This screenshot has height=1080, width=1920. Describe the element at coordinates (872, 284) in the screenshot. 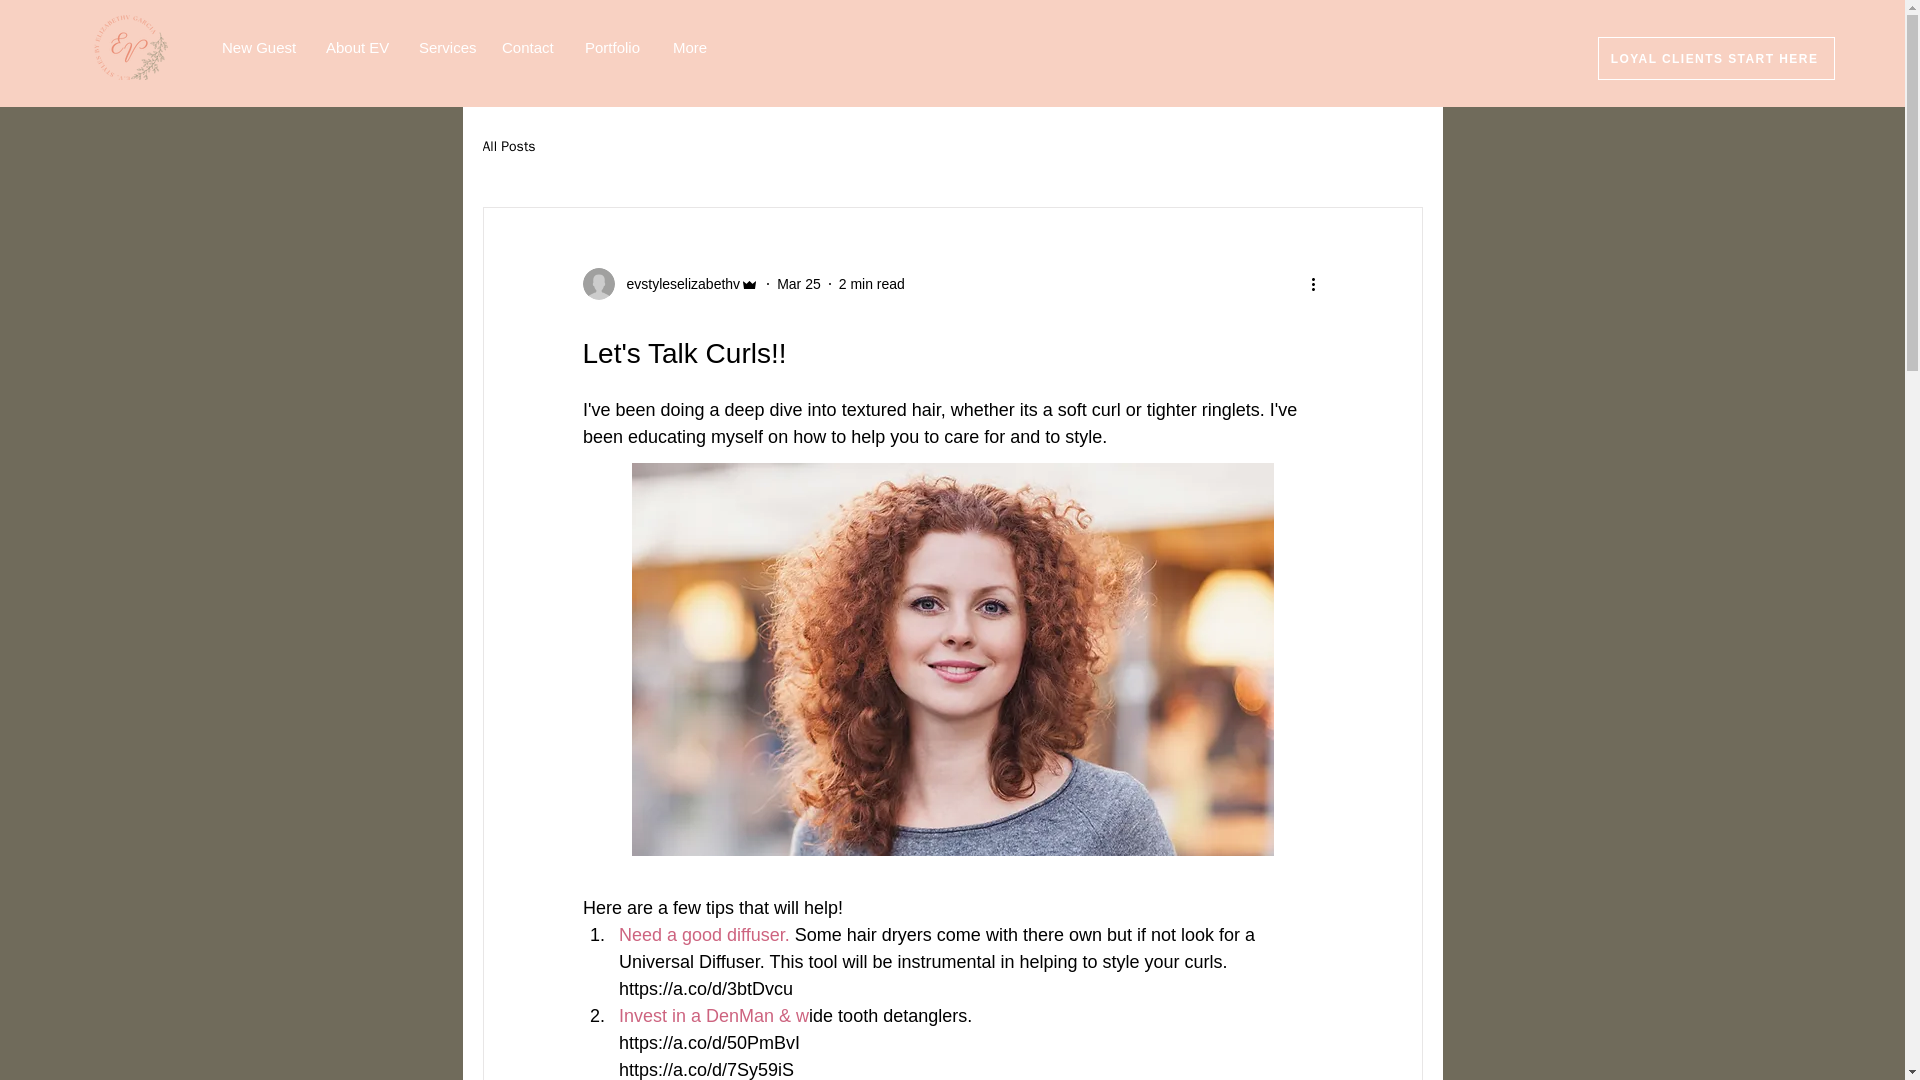

I see `2 min read` at that location.